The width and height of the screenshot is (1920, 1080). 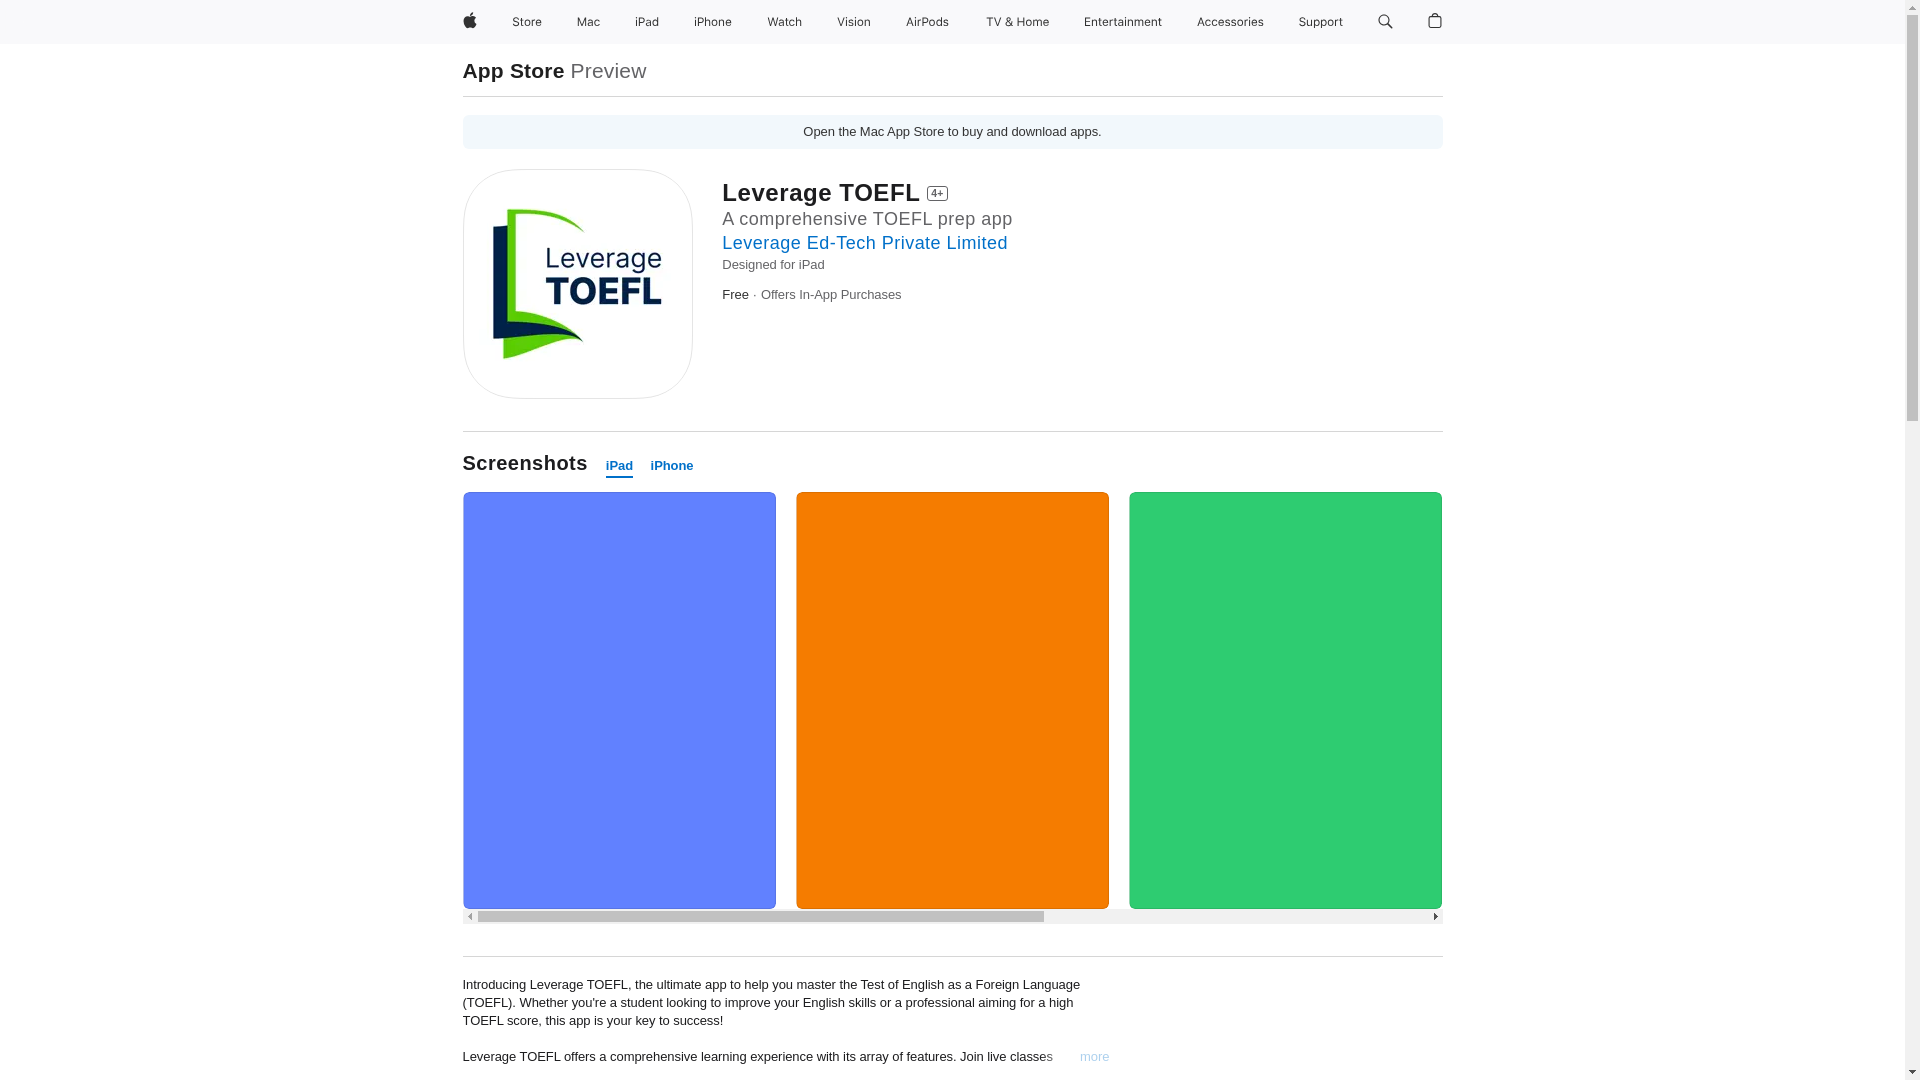 I want to click on AirPods, so click(x=927, y=22).